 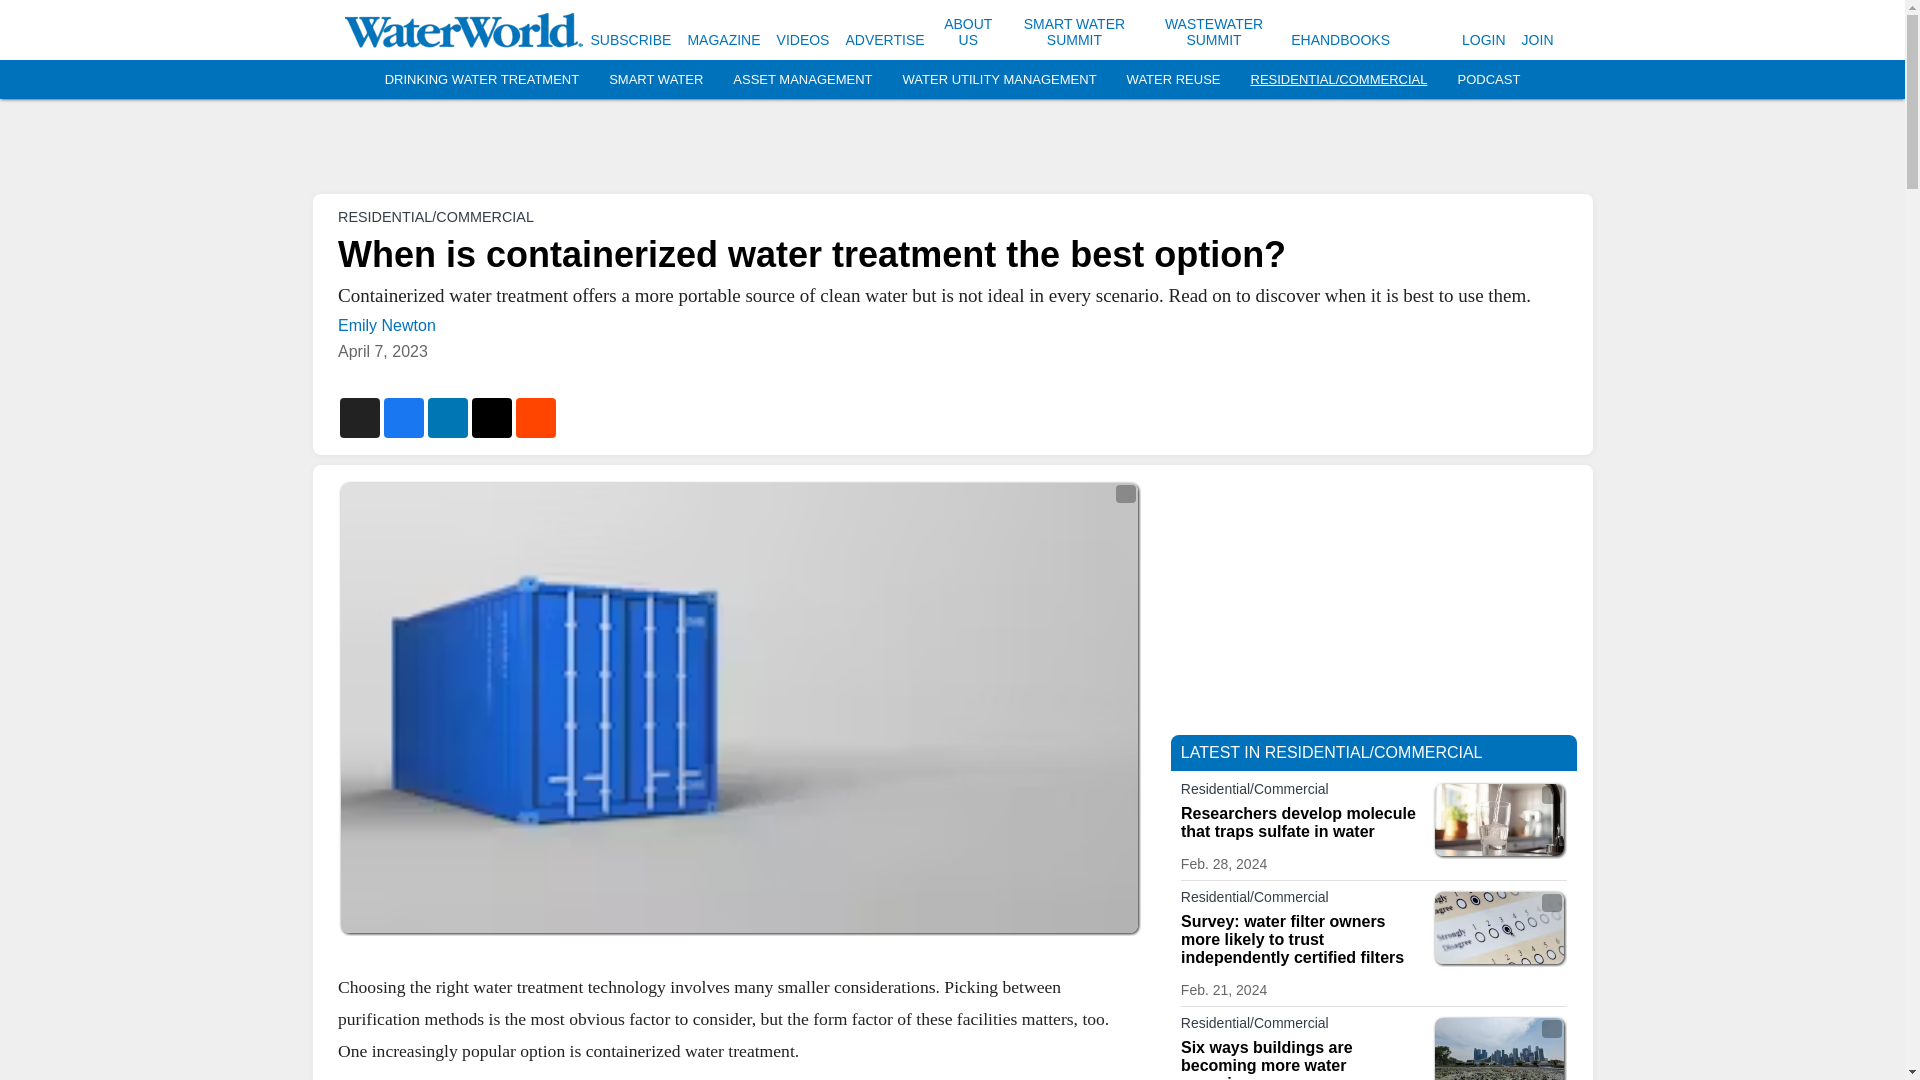 I want to click on LOGIN, so click(x=1483, y=40).